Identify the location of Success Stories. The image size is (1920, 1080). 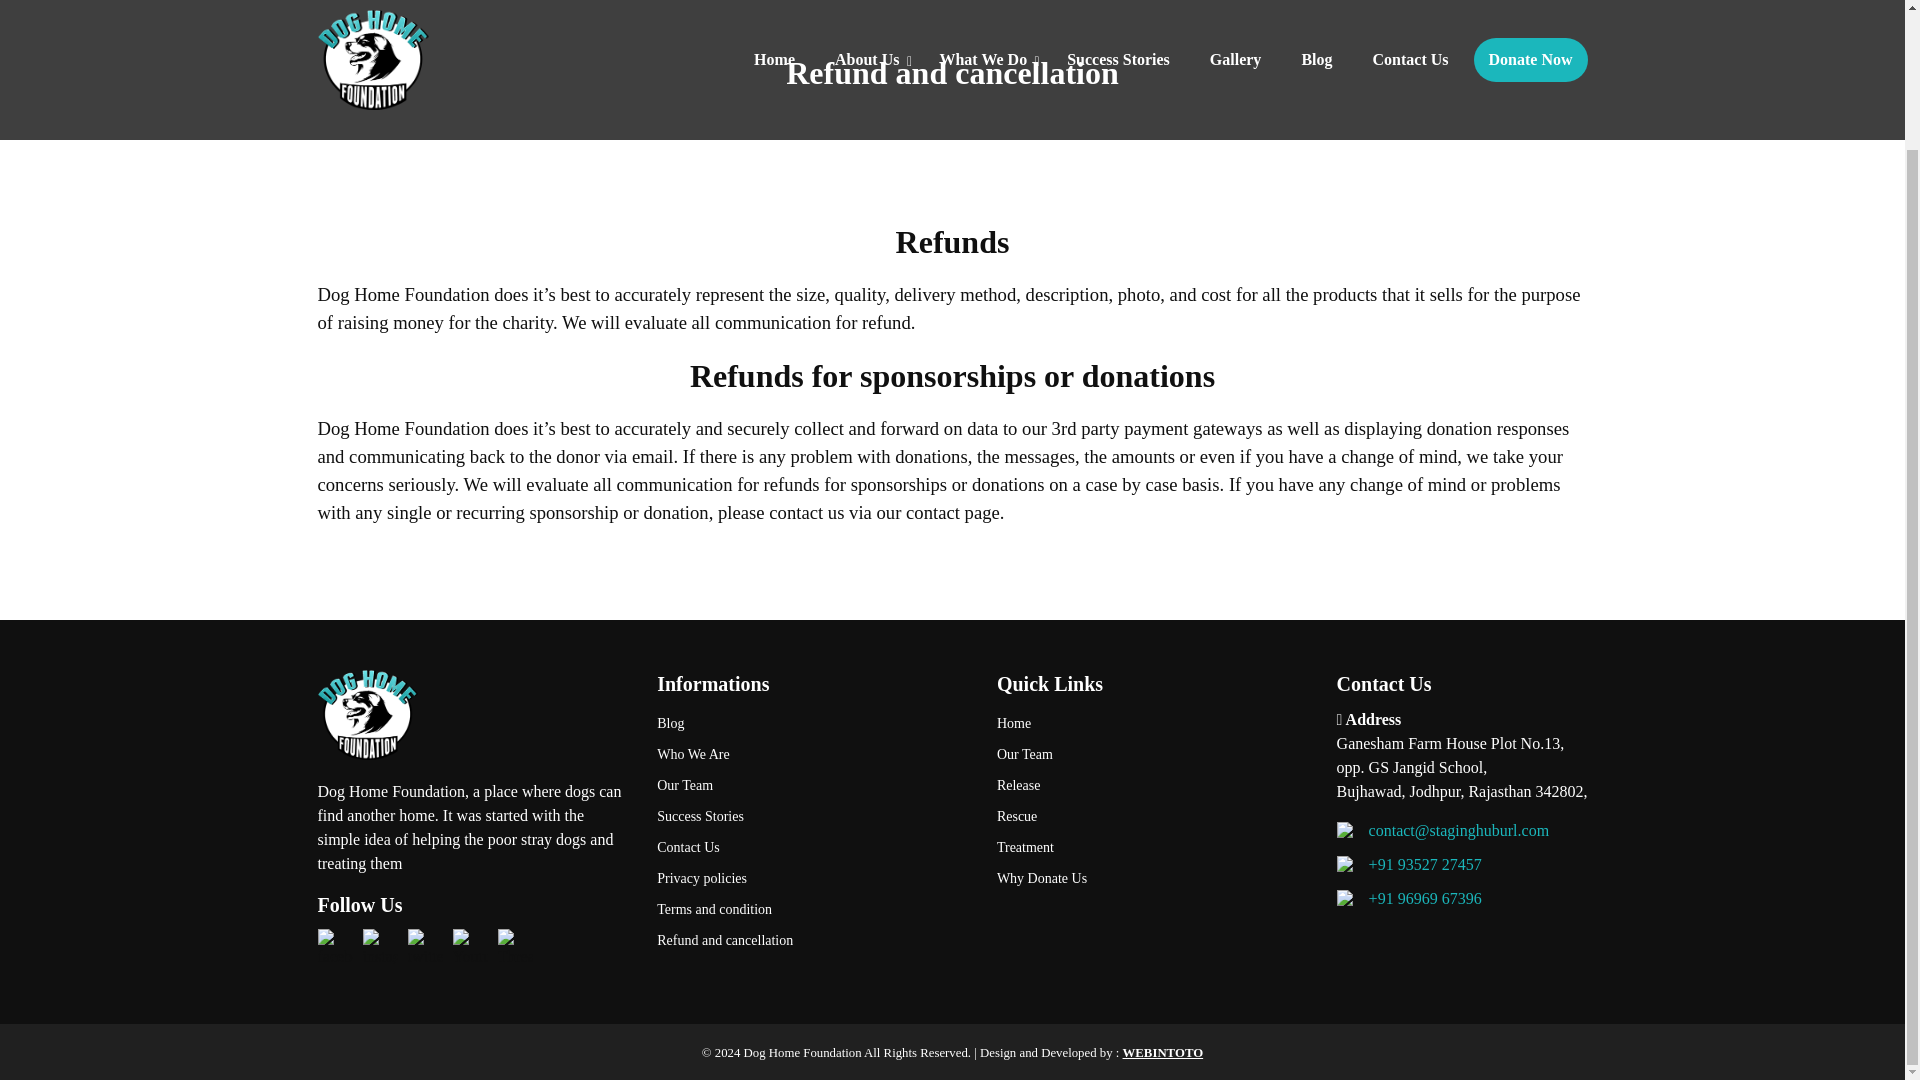
(812, 816).